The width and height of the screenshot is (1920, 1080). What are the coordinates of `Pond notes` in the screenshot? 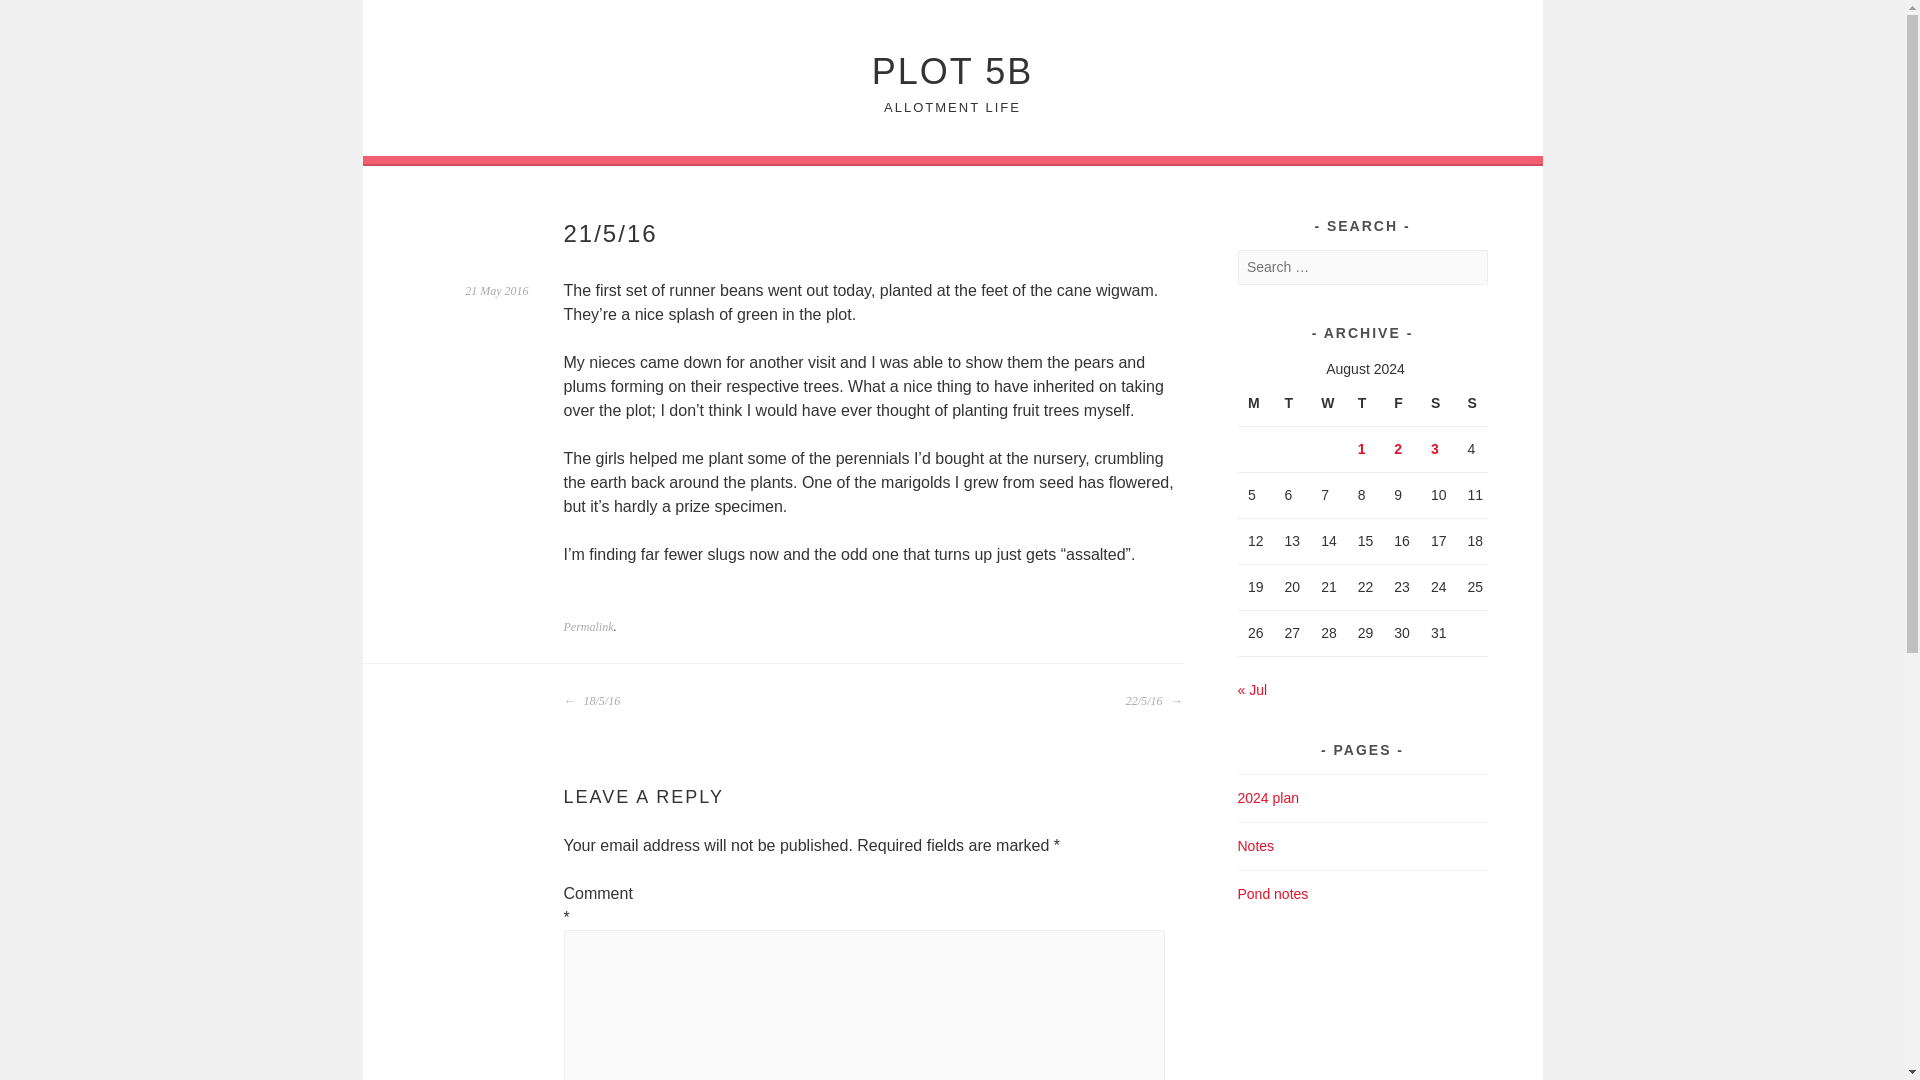 It's located at (1274, 893).